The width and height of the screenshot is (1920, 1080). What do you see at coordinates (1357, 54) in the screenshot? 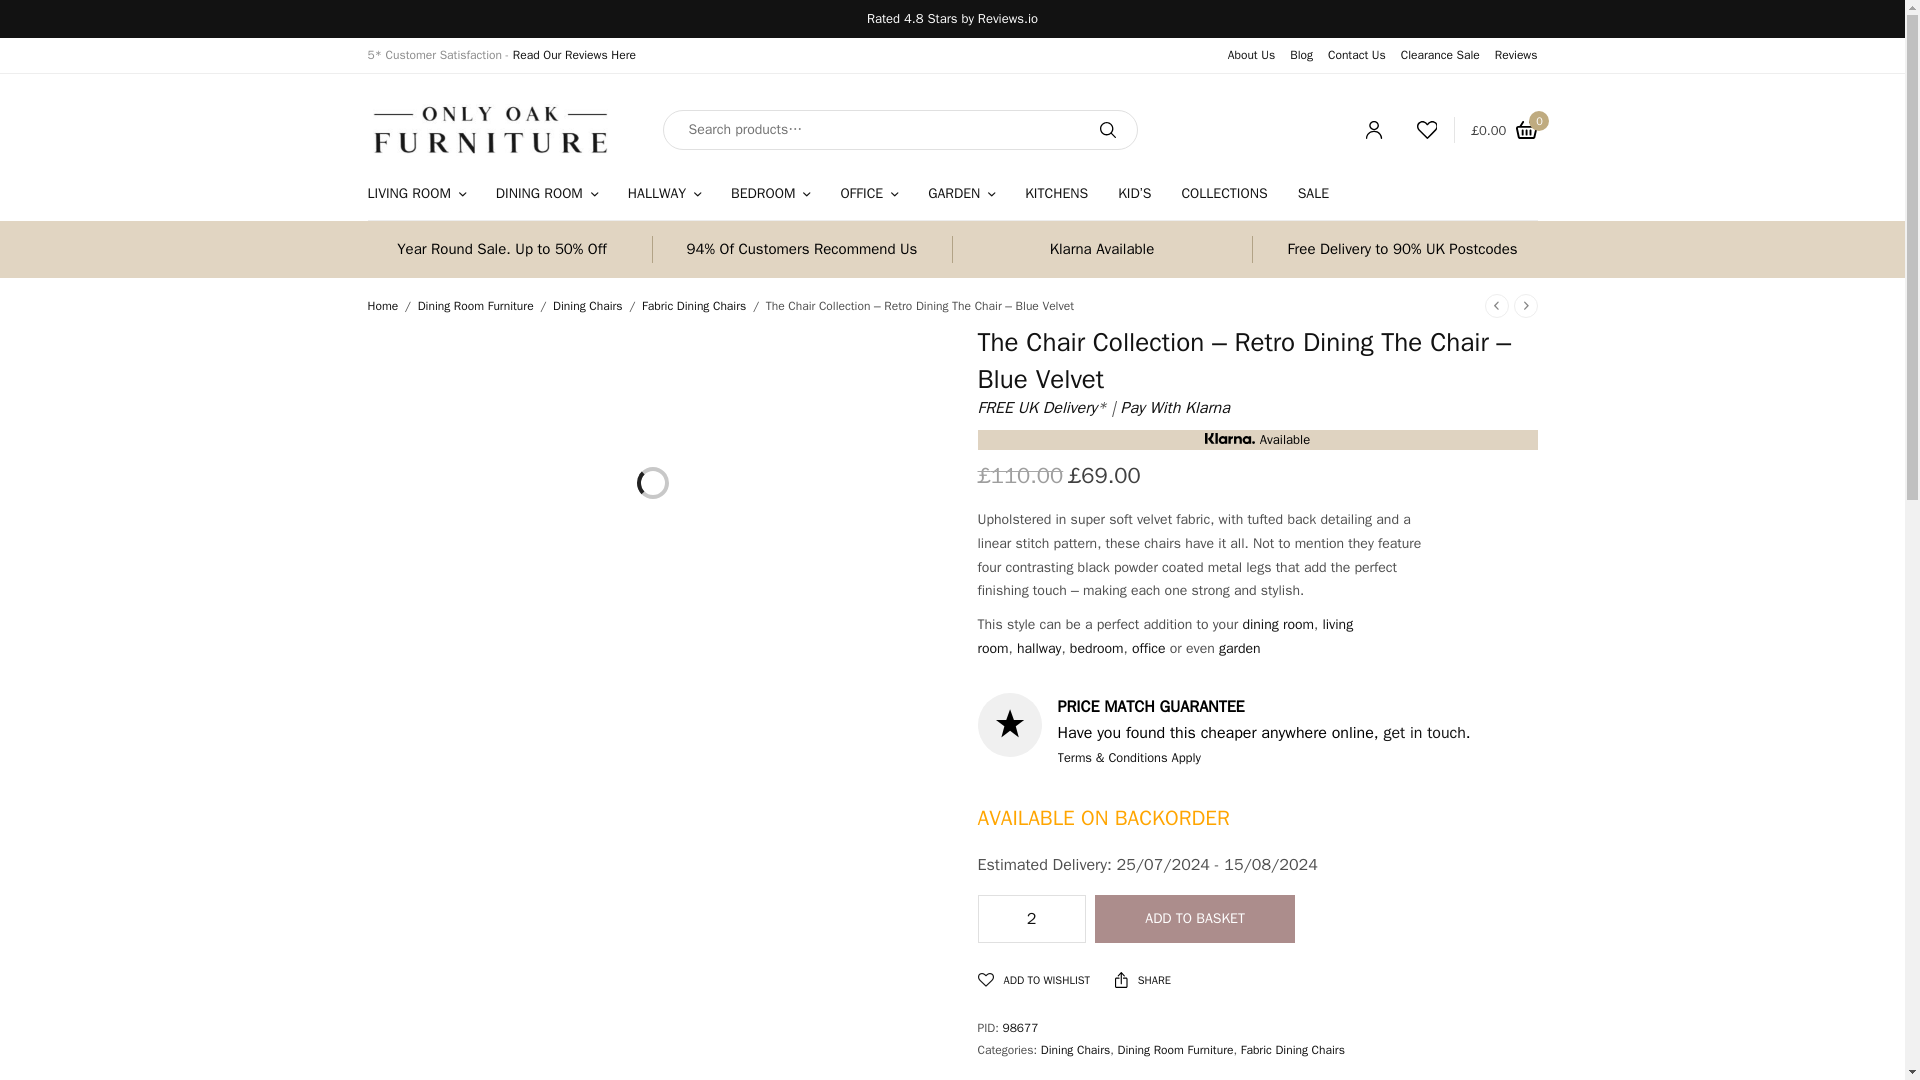
I see `Contact Us` at bounding box center [1357, 54].